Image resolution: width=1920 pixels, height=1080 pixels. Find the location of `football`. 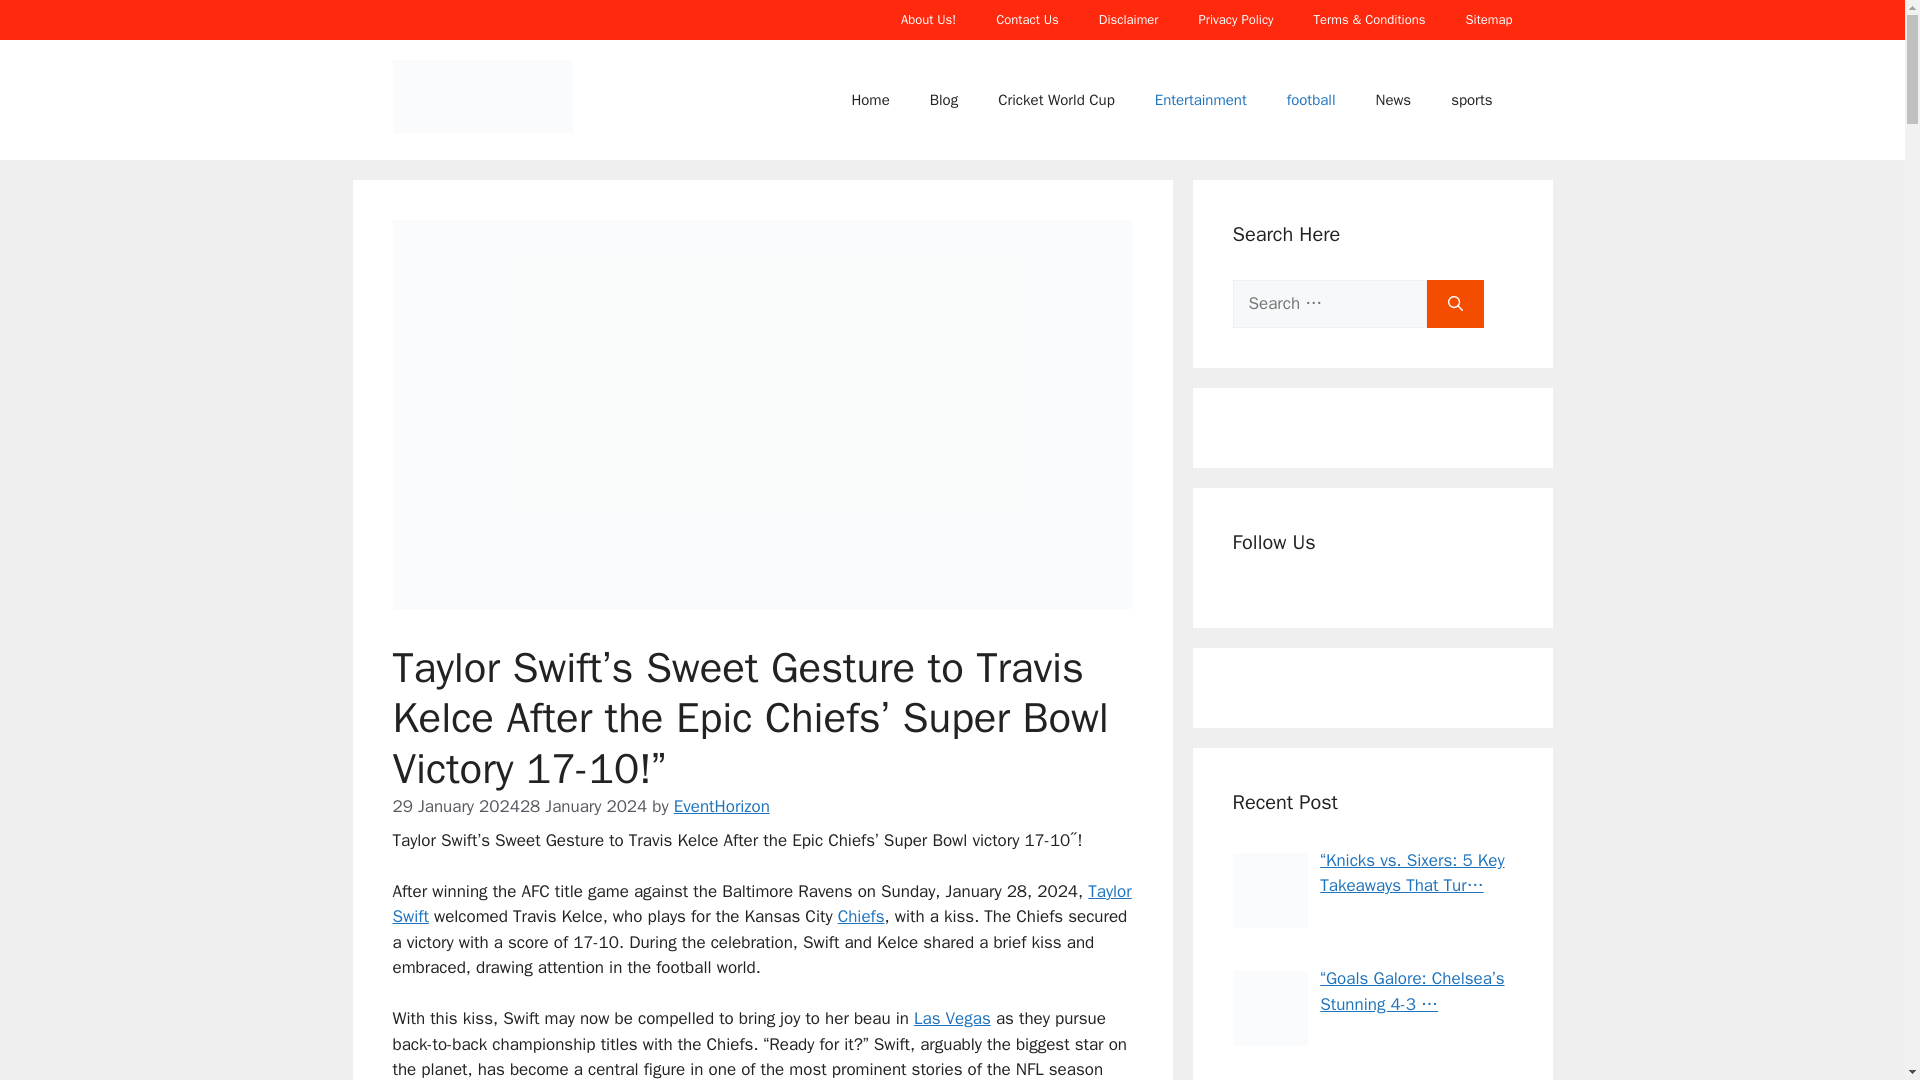

football is located at coordinates (1311, 100).